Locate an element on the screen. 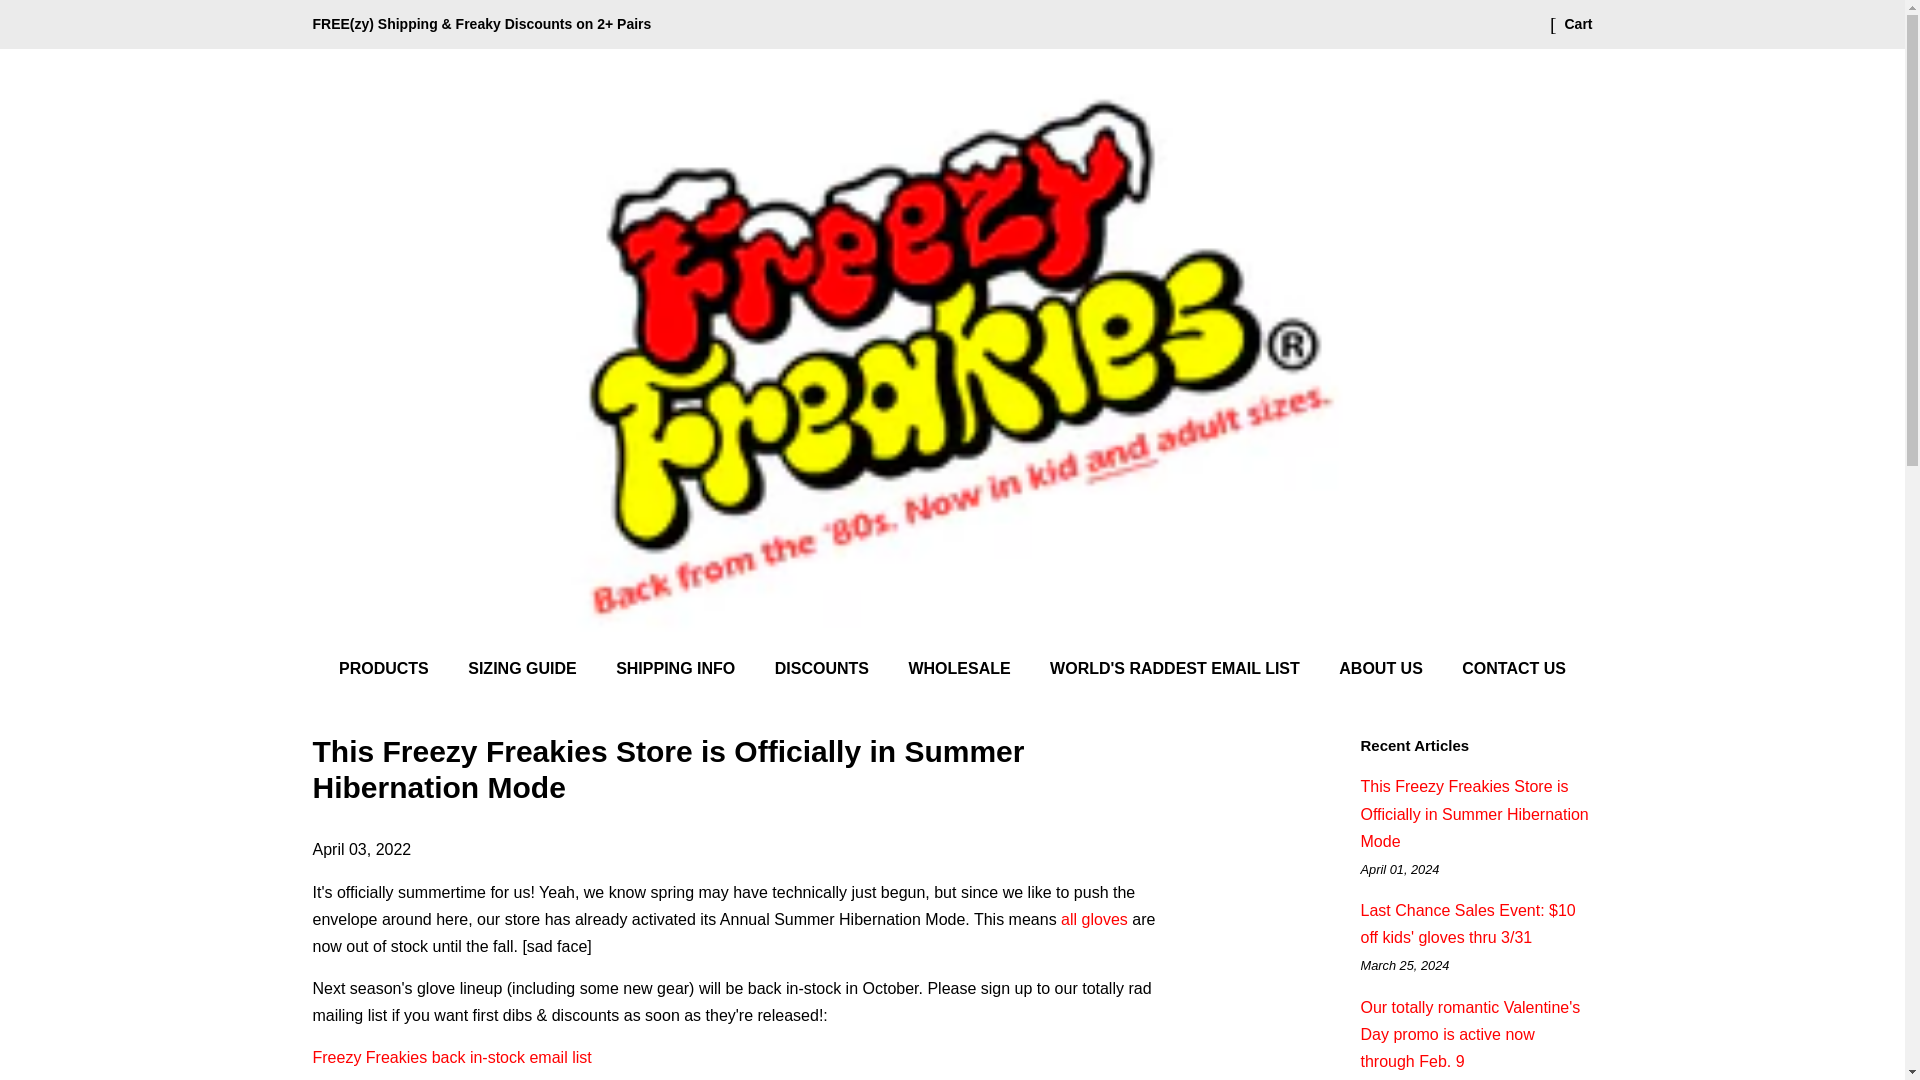 The width and height of the screenshot is (1920, 1080). Cart is located at coordinates (1578, 24).